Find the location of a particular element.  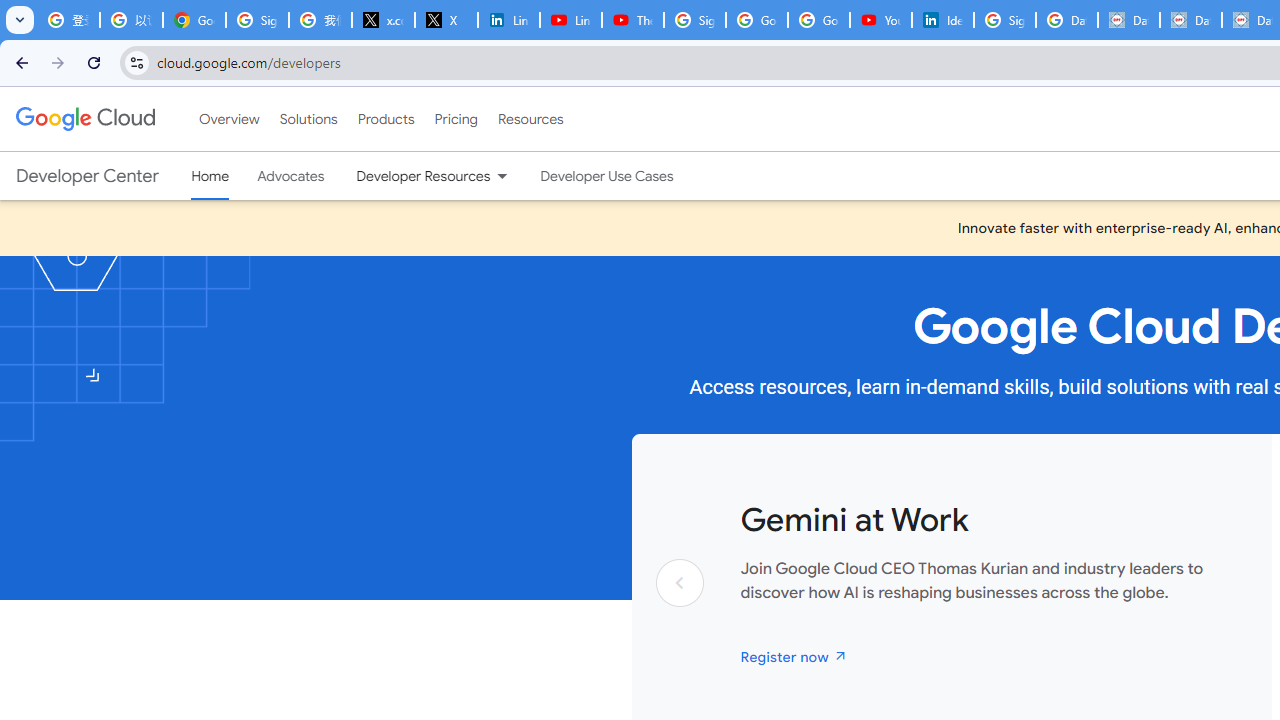

LinkedIn - YouTube is located at coordinates (570, 20).